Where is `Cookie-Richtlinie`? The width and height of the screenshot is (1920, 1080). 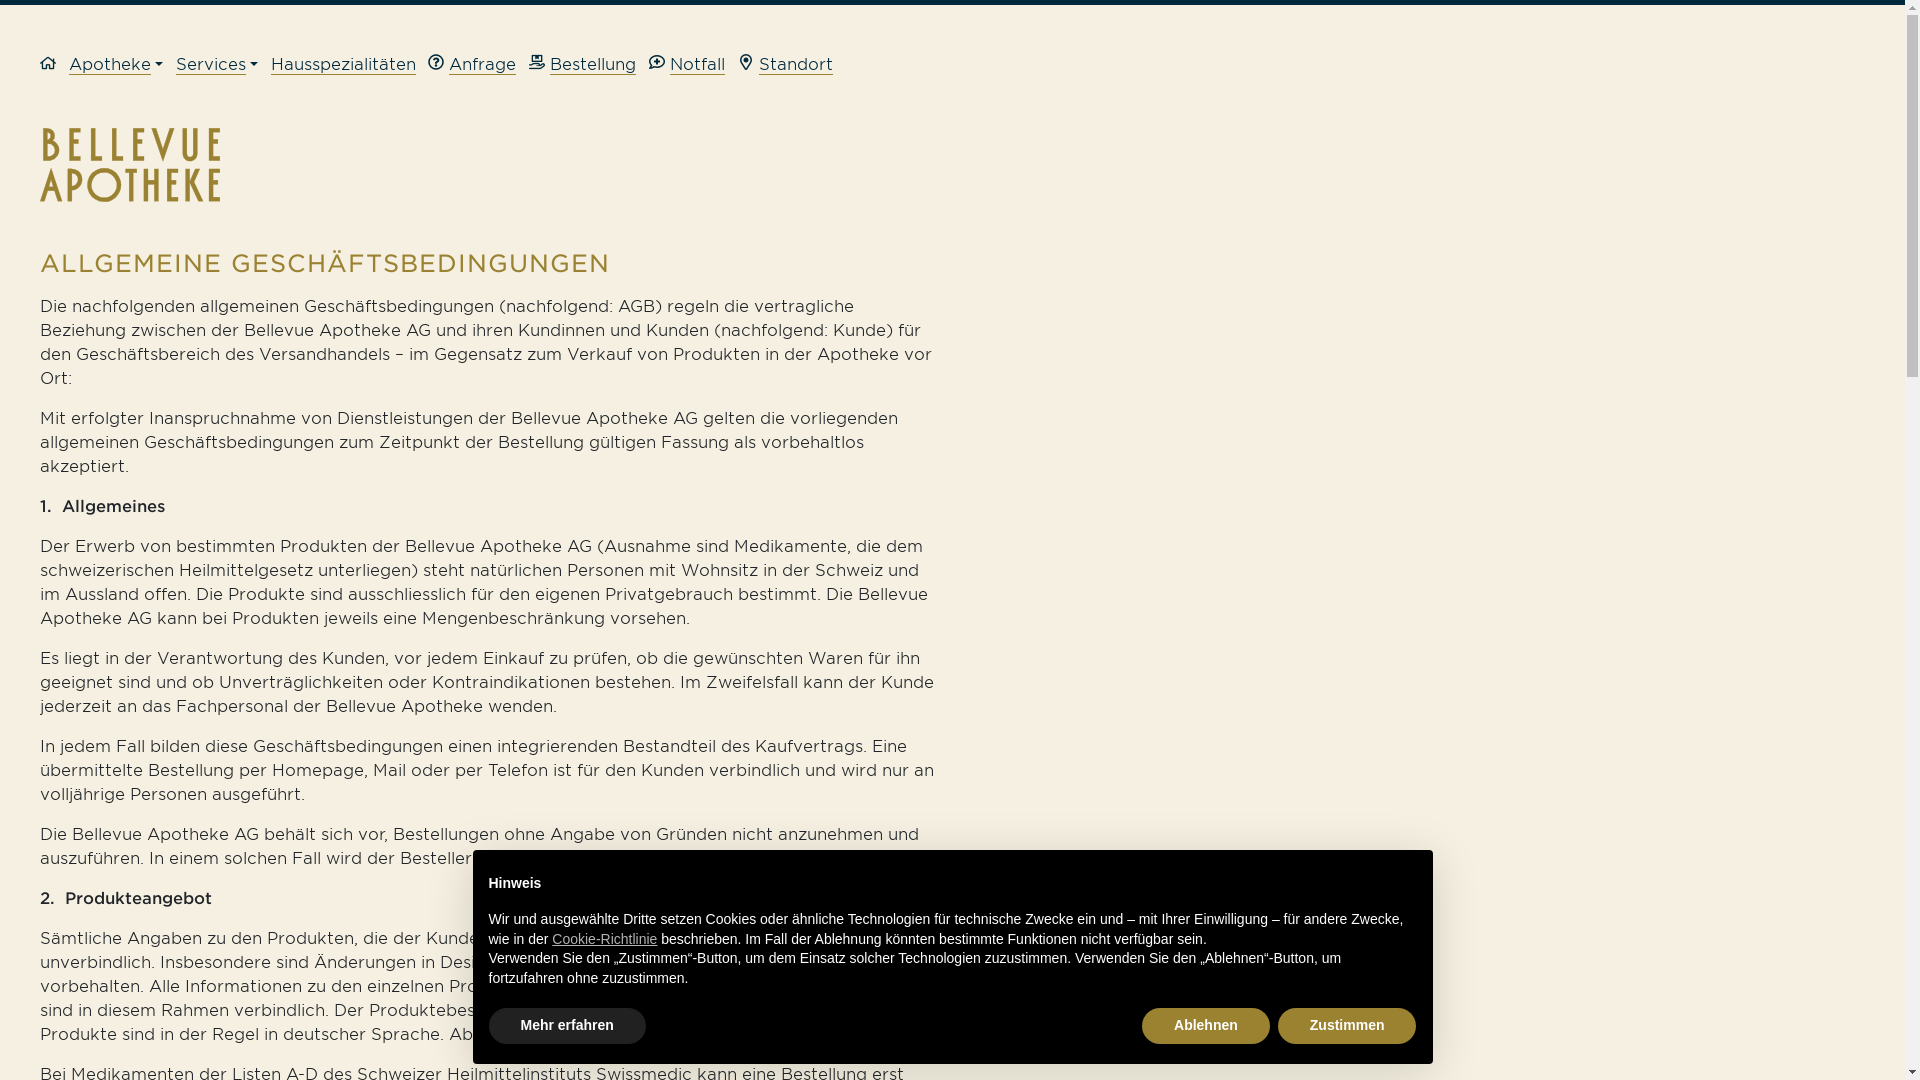 Cookie-Richtlinie is located at coordinates (604, 939).